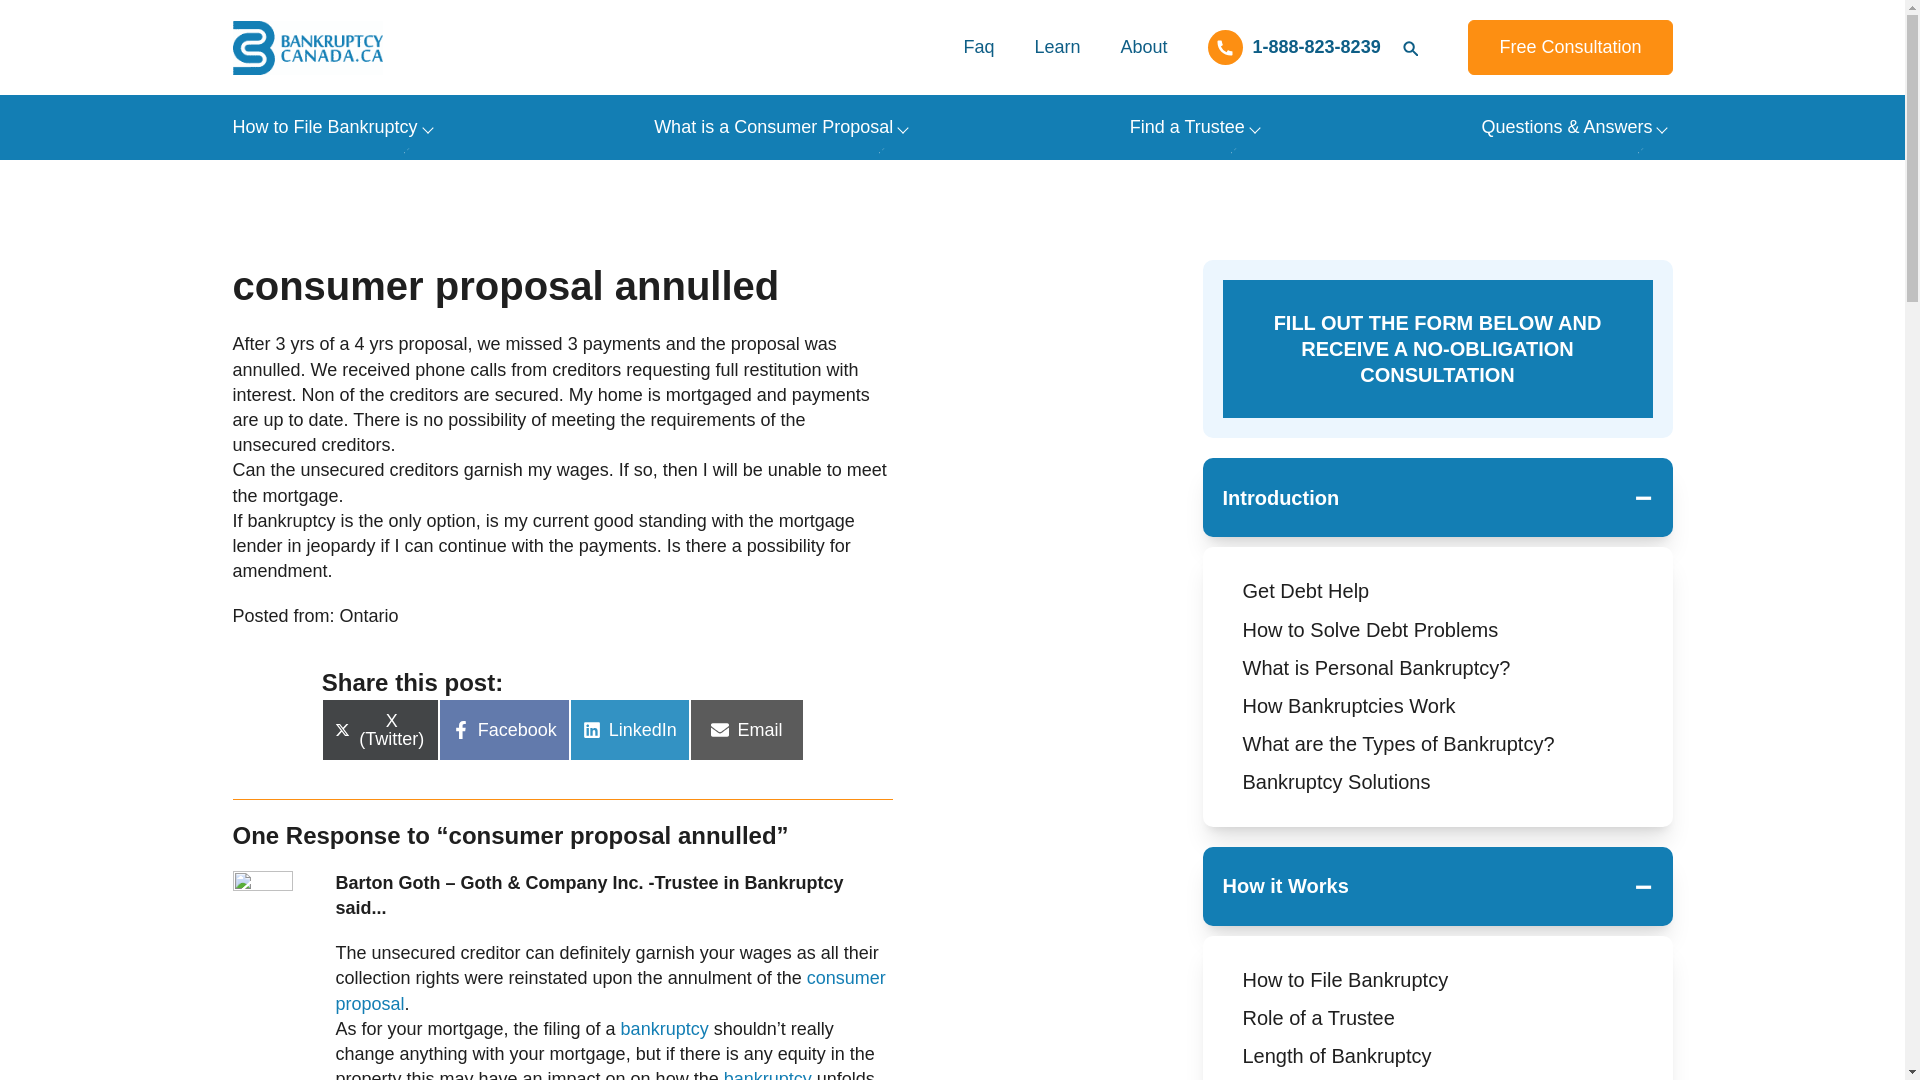 The image size is (1920, 1080). I want to click on How to File Bankruptcy, so click(324, 127).